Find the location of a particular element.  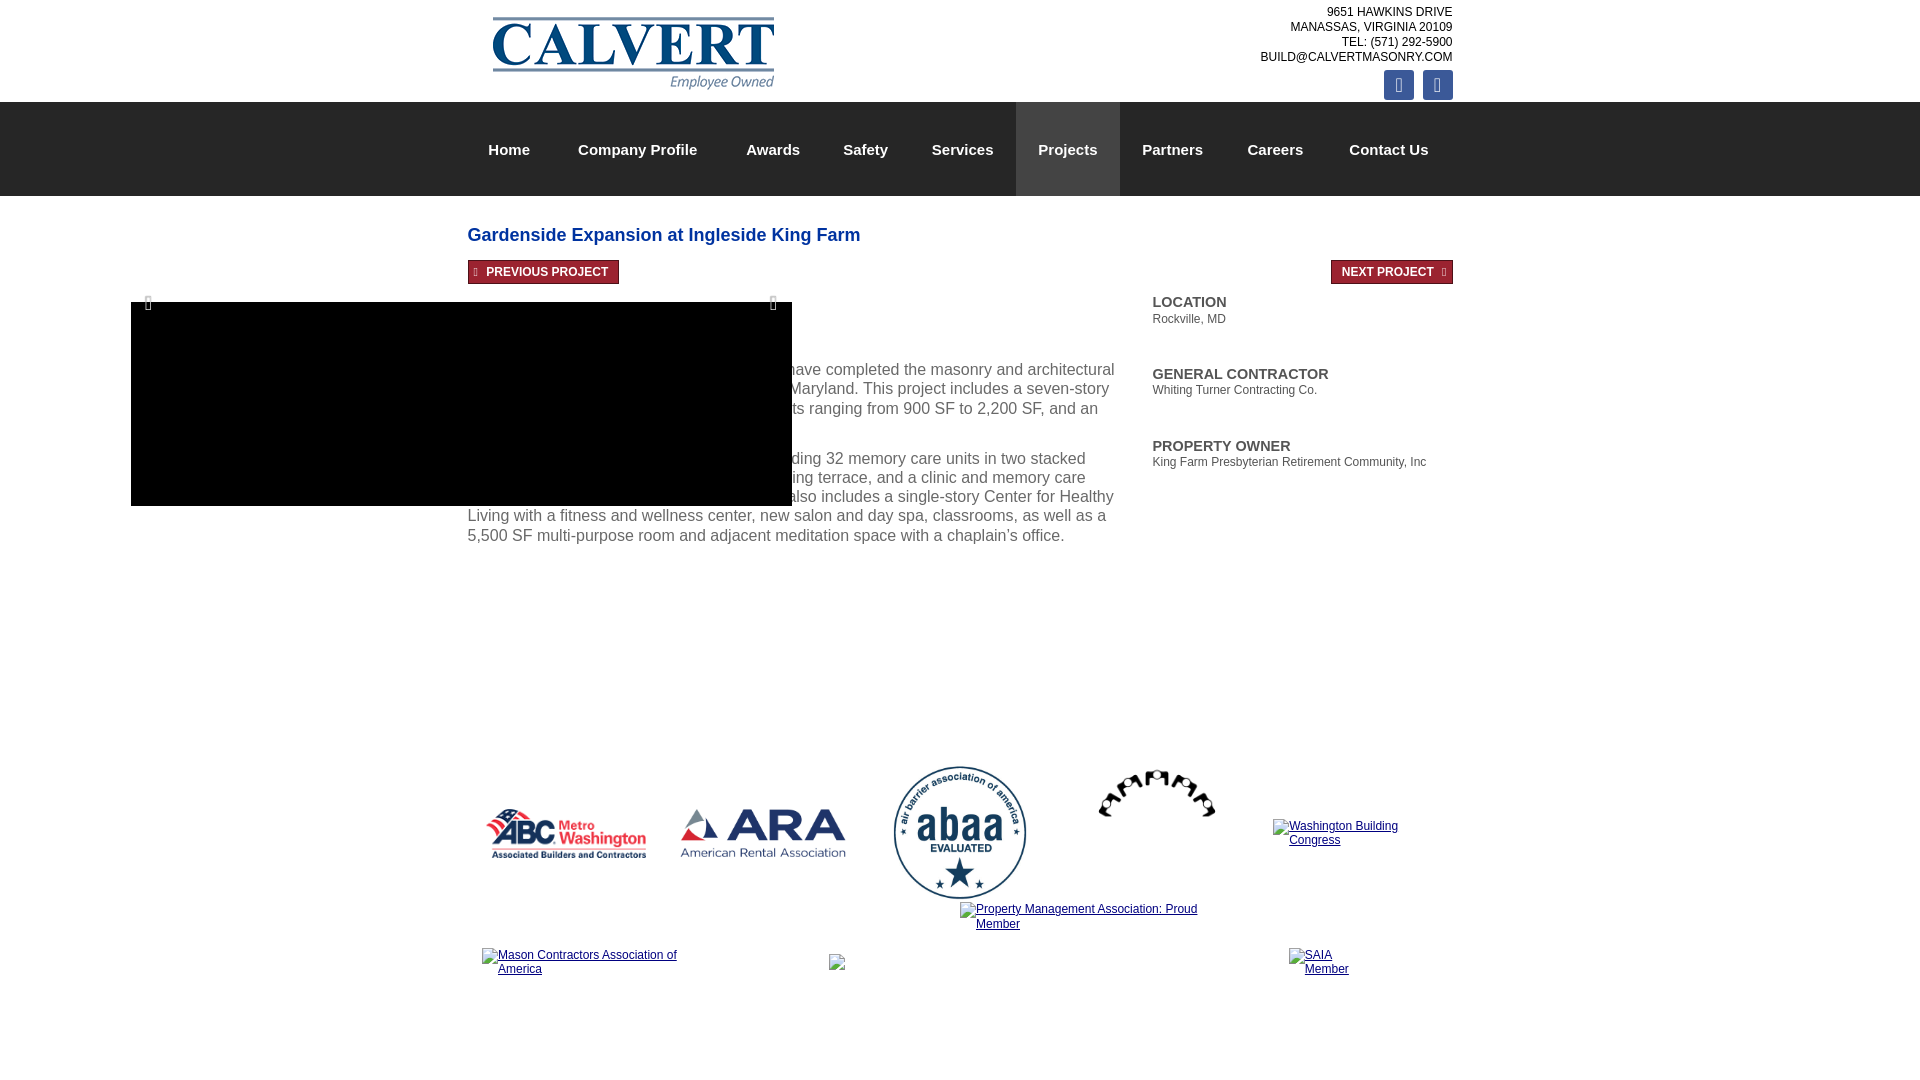

PREVIOUS PROJECT is located at coordinates (544, 272).